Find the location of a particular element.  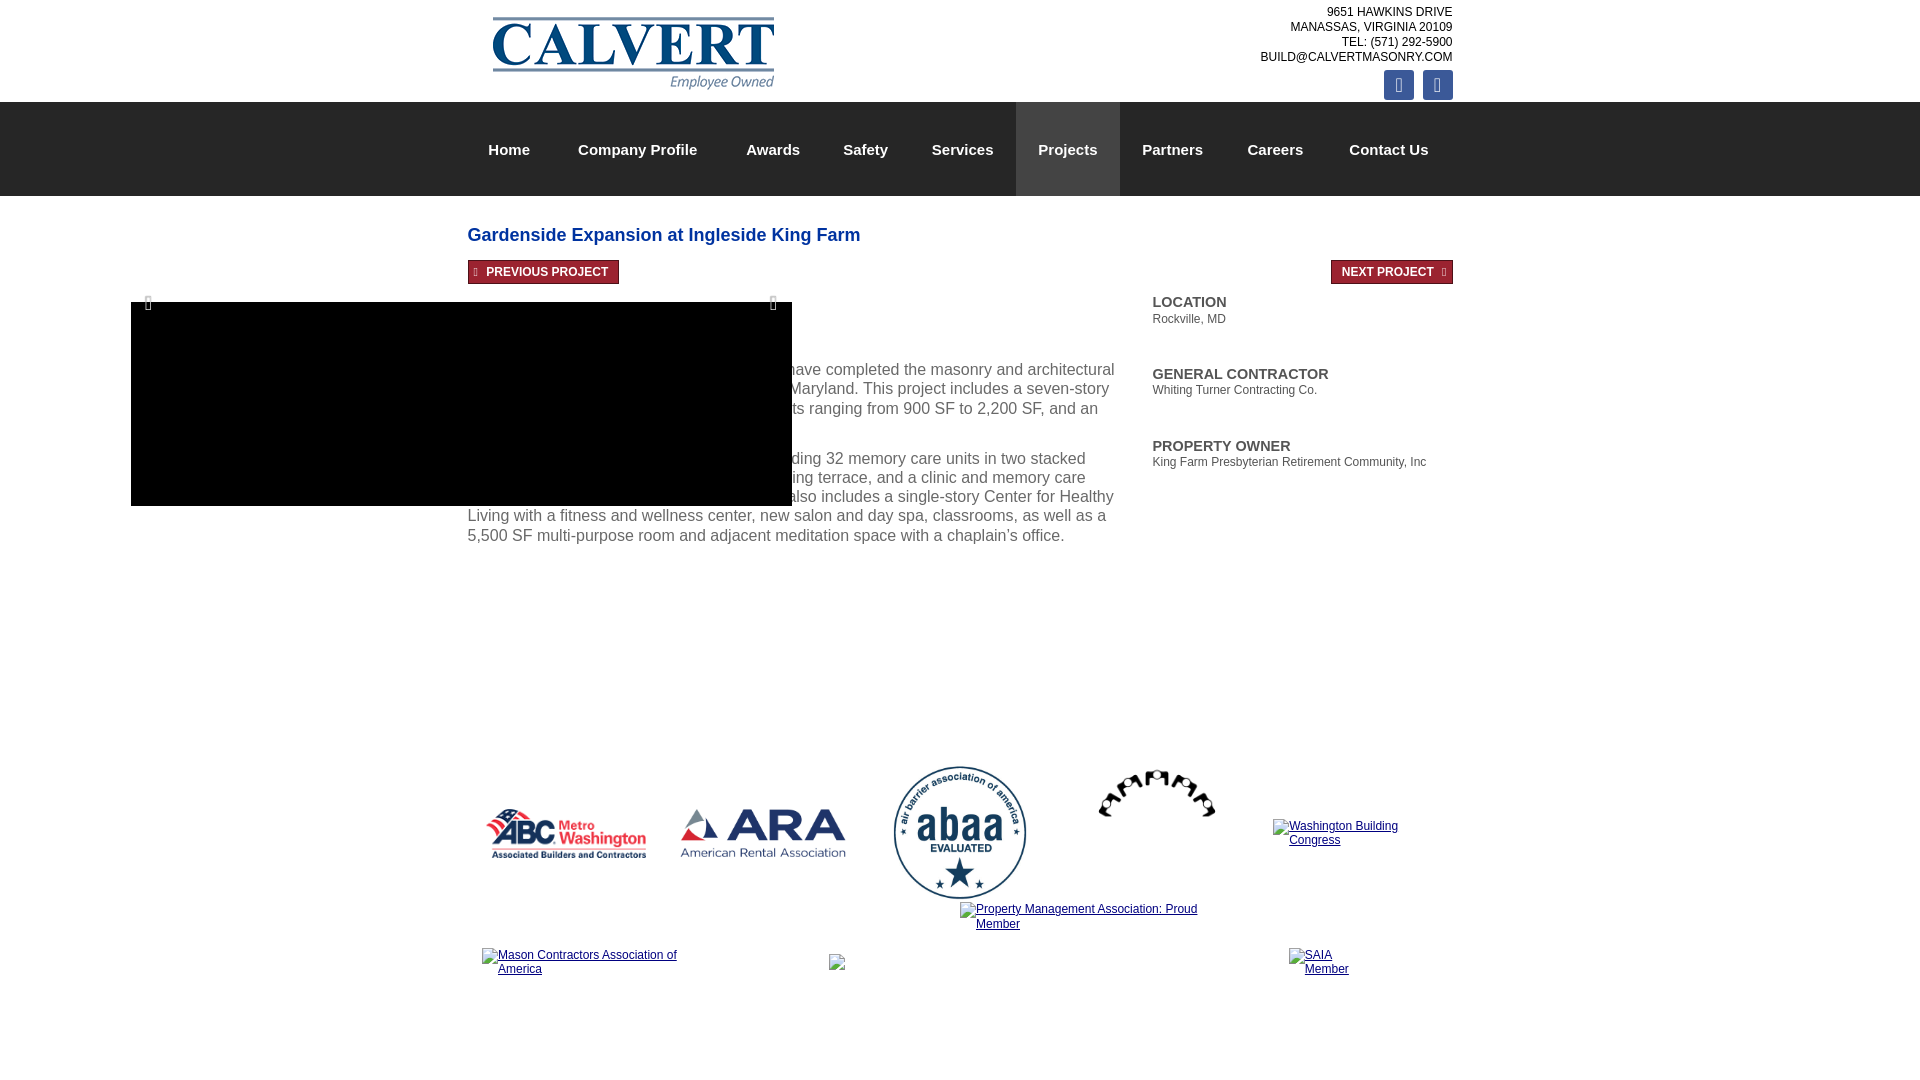

PREVIOUS PROJECT is located at coordinates (544, 272).